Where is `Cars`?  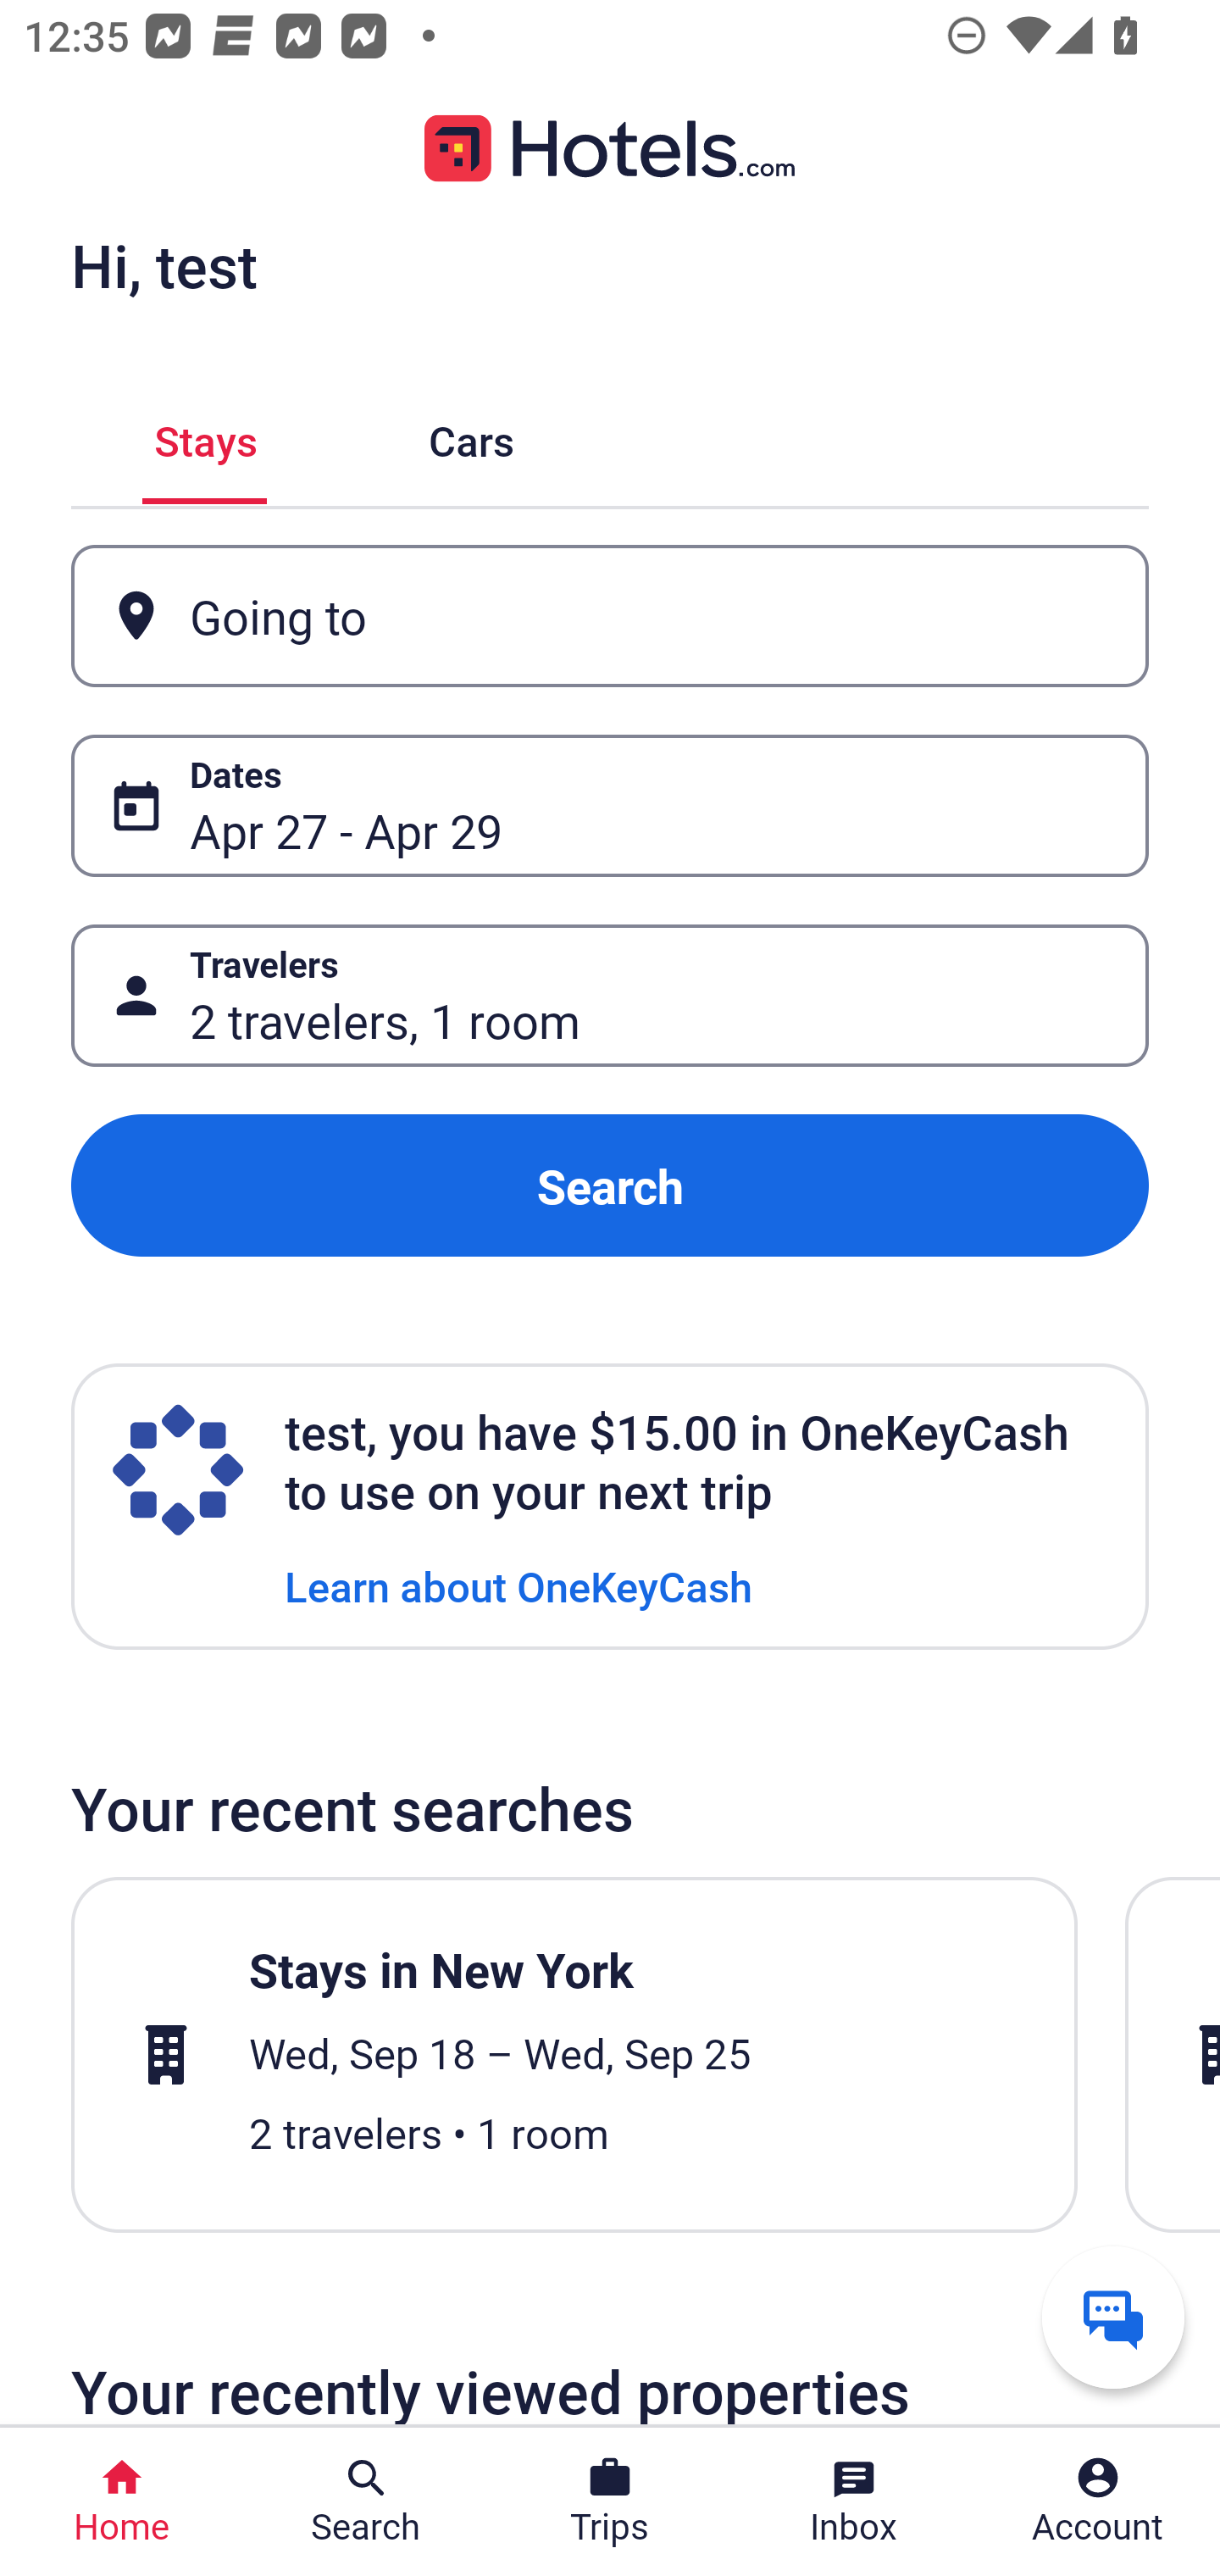 Cars is located at coordinates (471, 436).